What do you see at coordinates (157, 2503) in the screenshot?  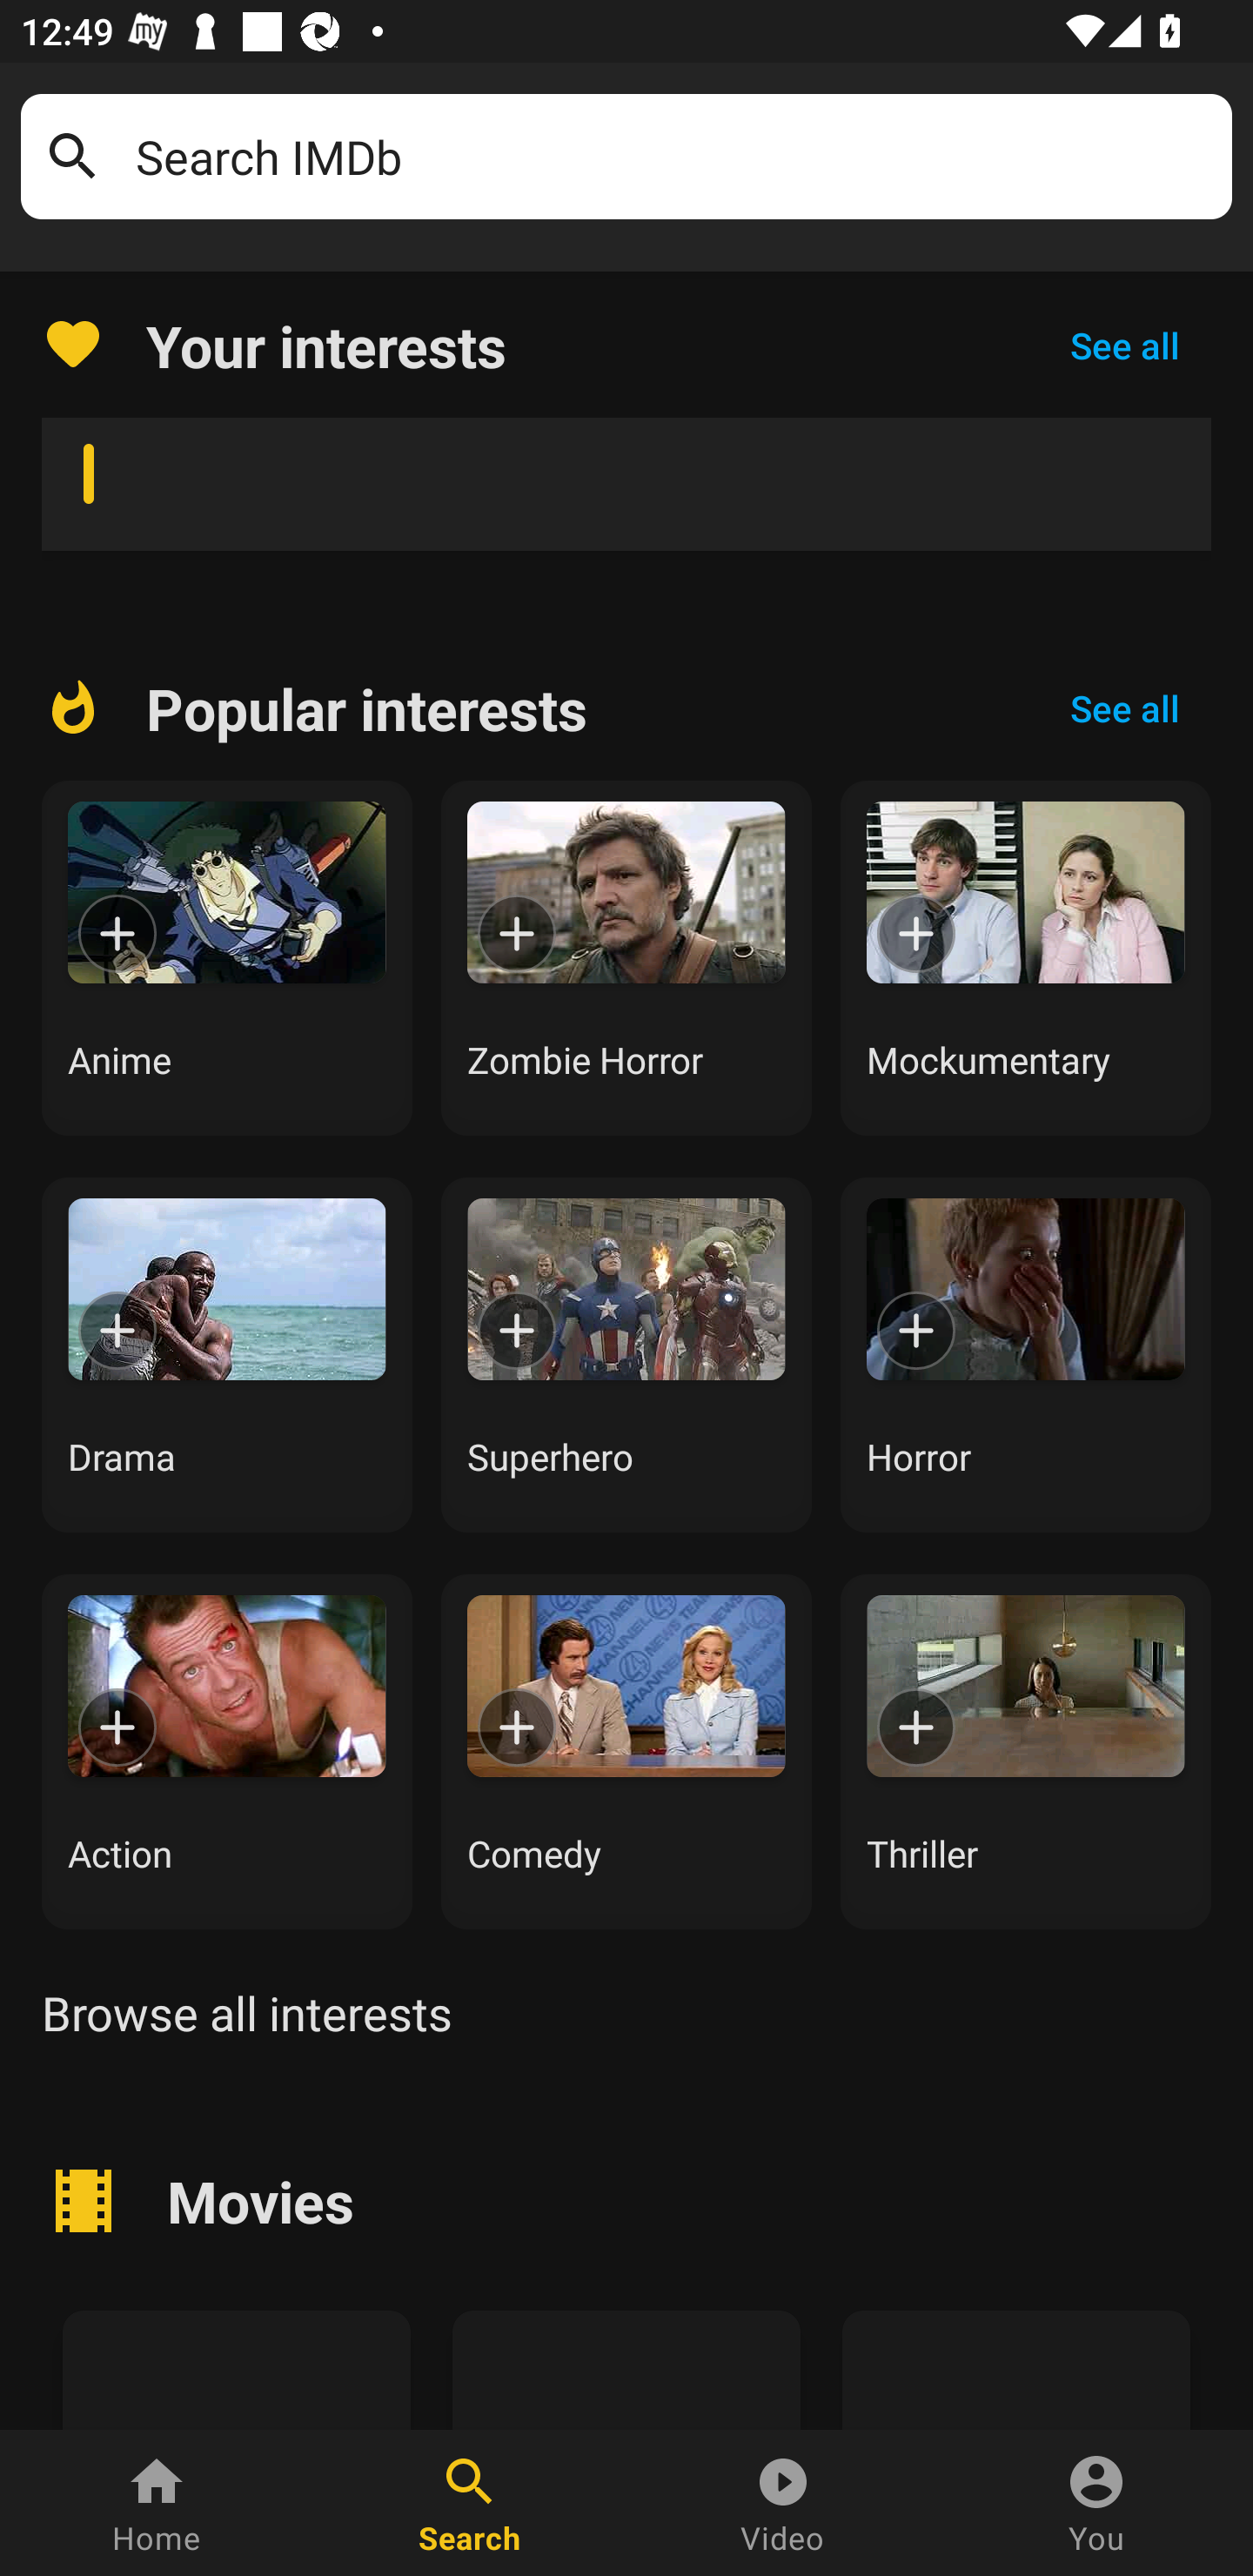 I see `Home` at bounding box center [157, 2503].